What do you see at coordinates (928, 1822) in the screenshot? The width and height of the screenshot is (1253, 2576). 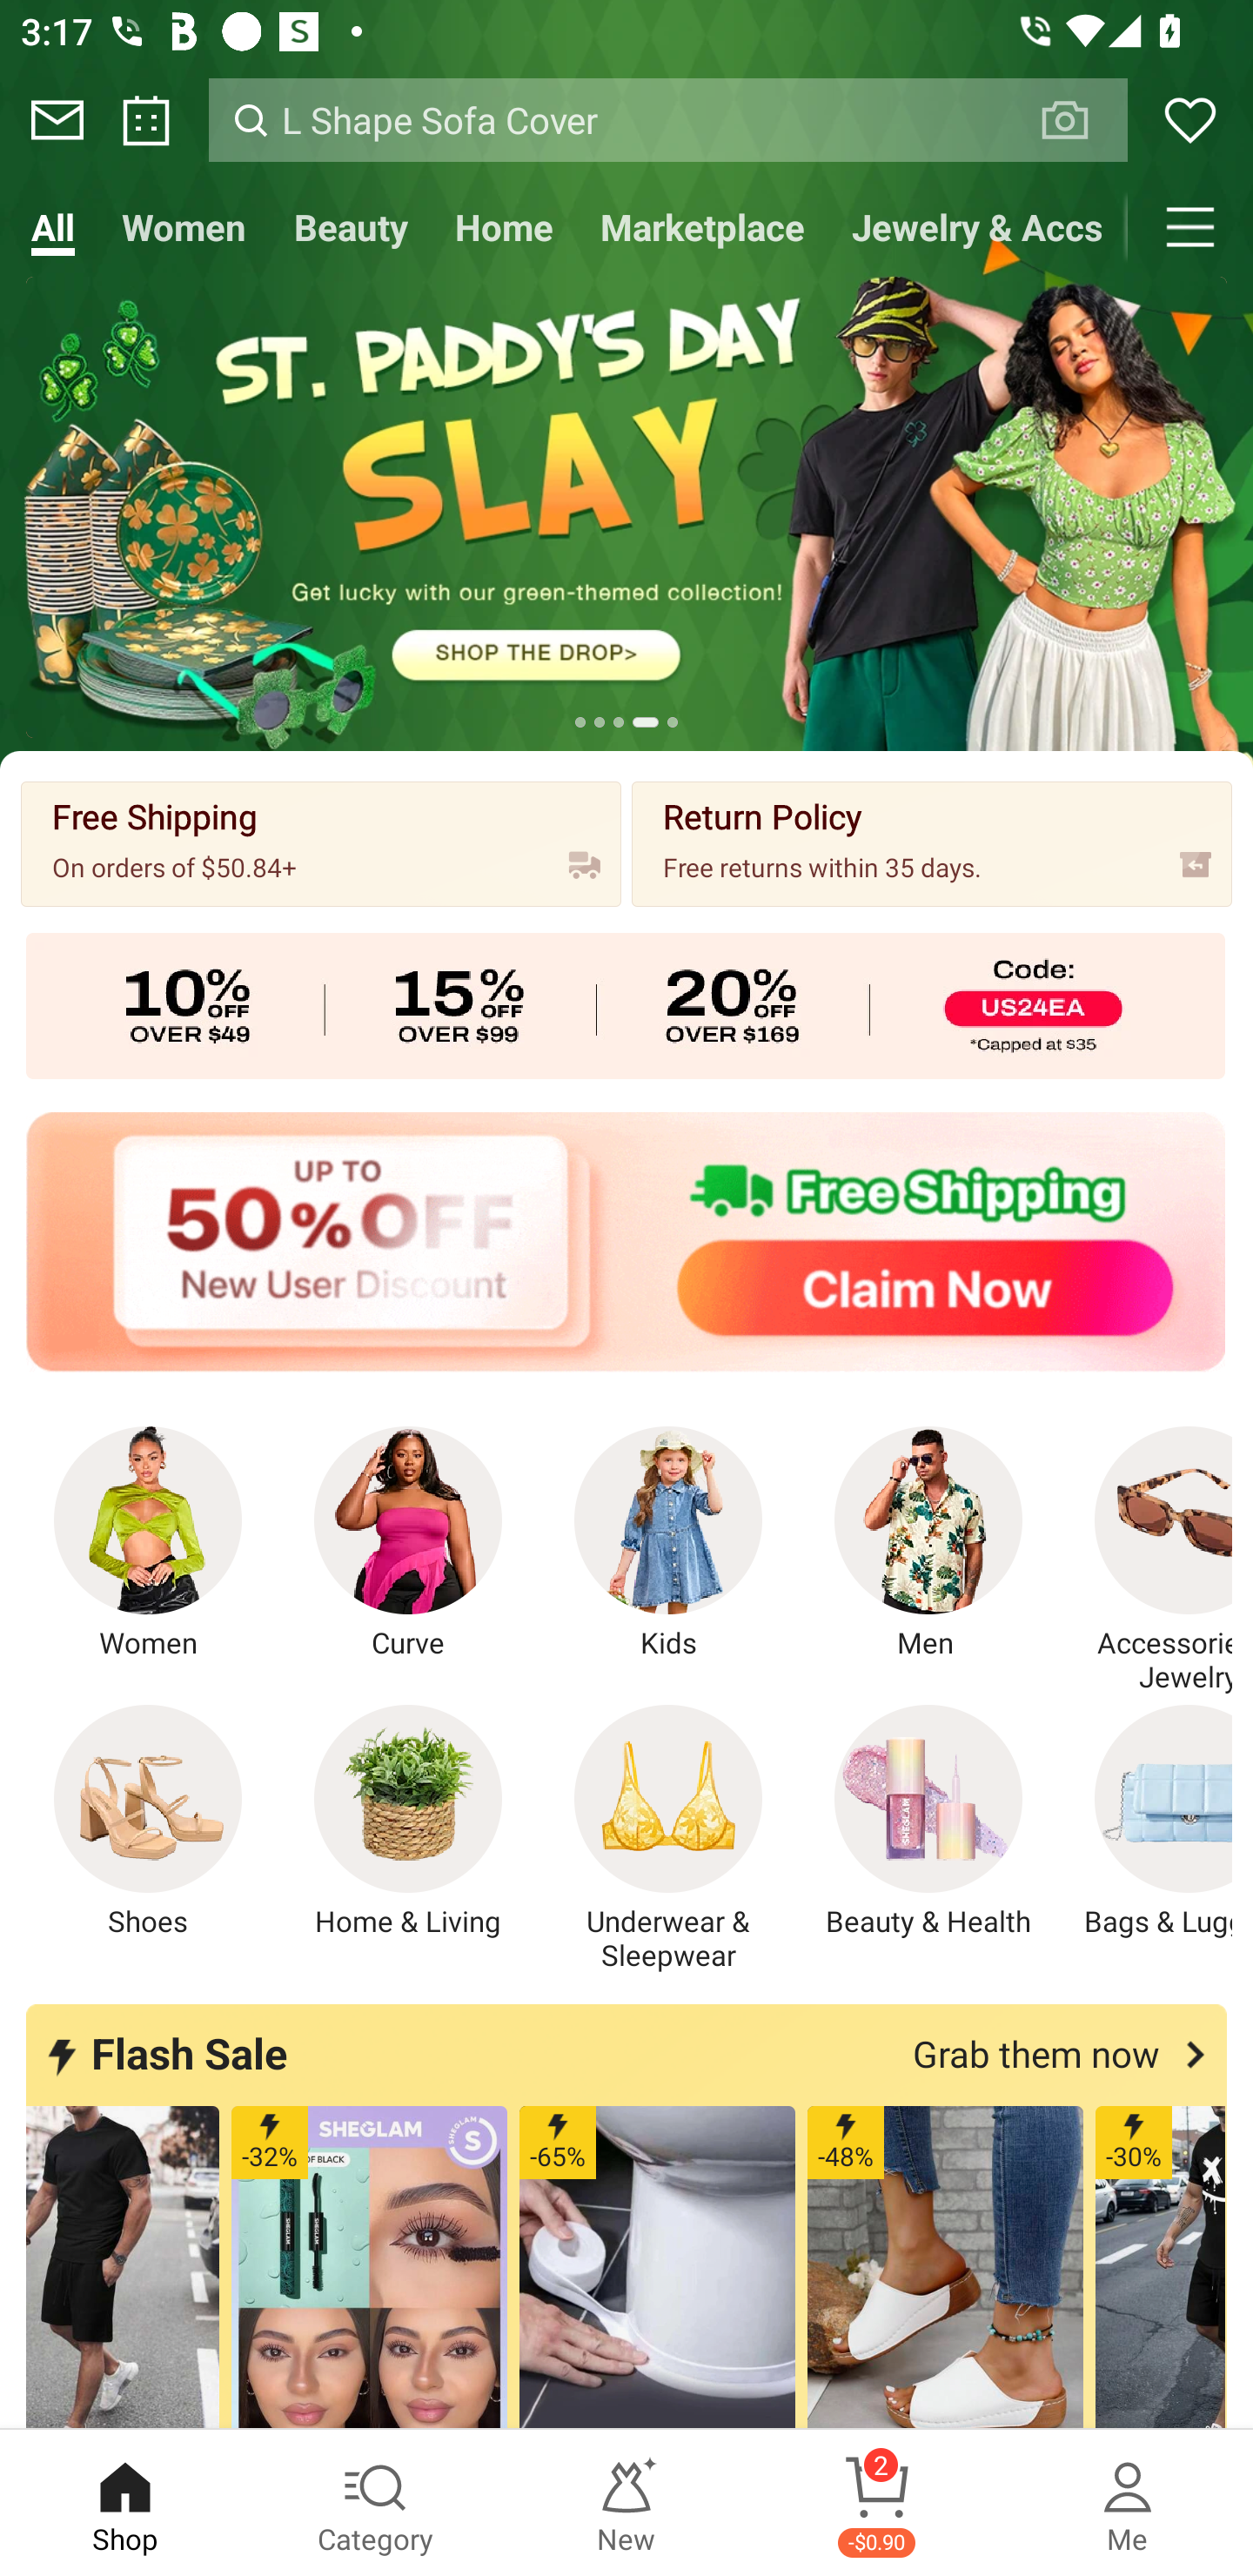 I see `Beauty & Health` at bounding box center [928, 1822].